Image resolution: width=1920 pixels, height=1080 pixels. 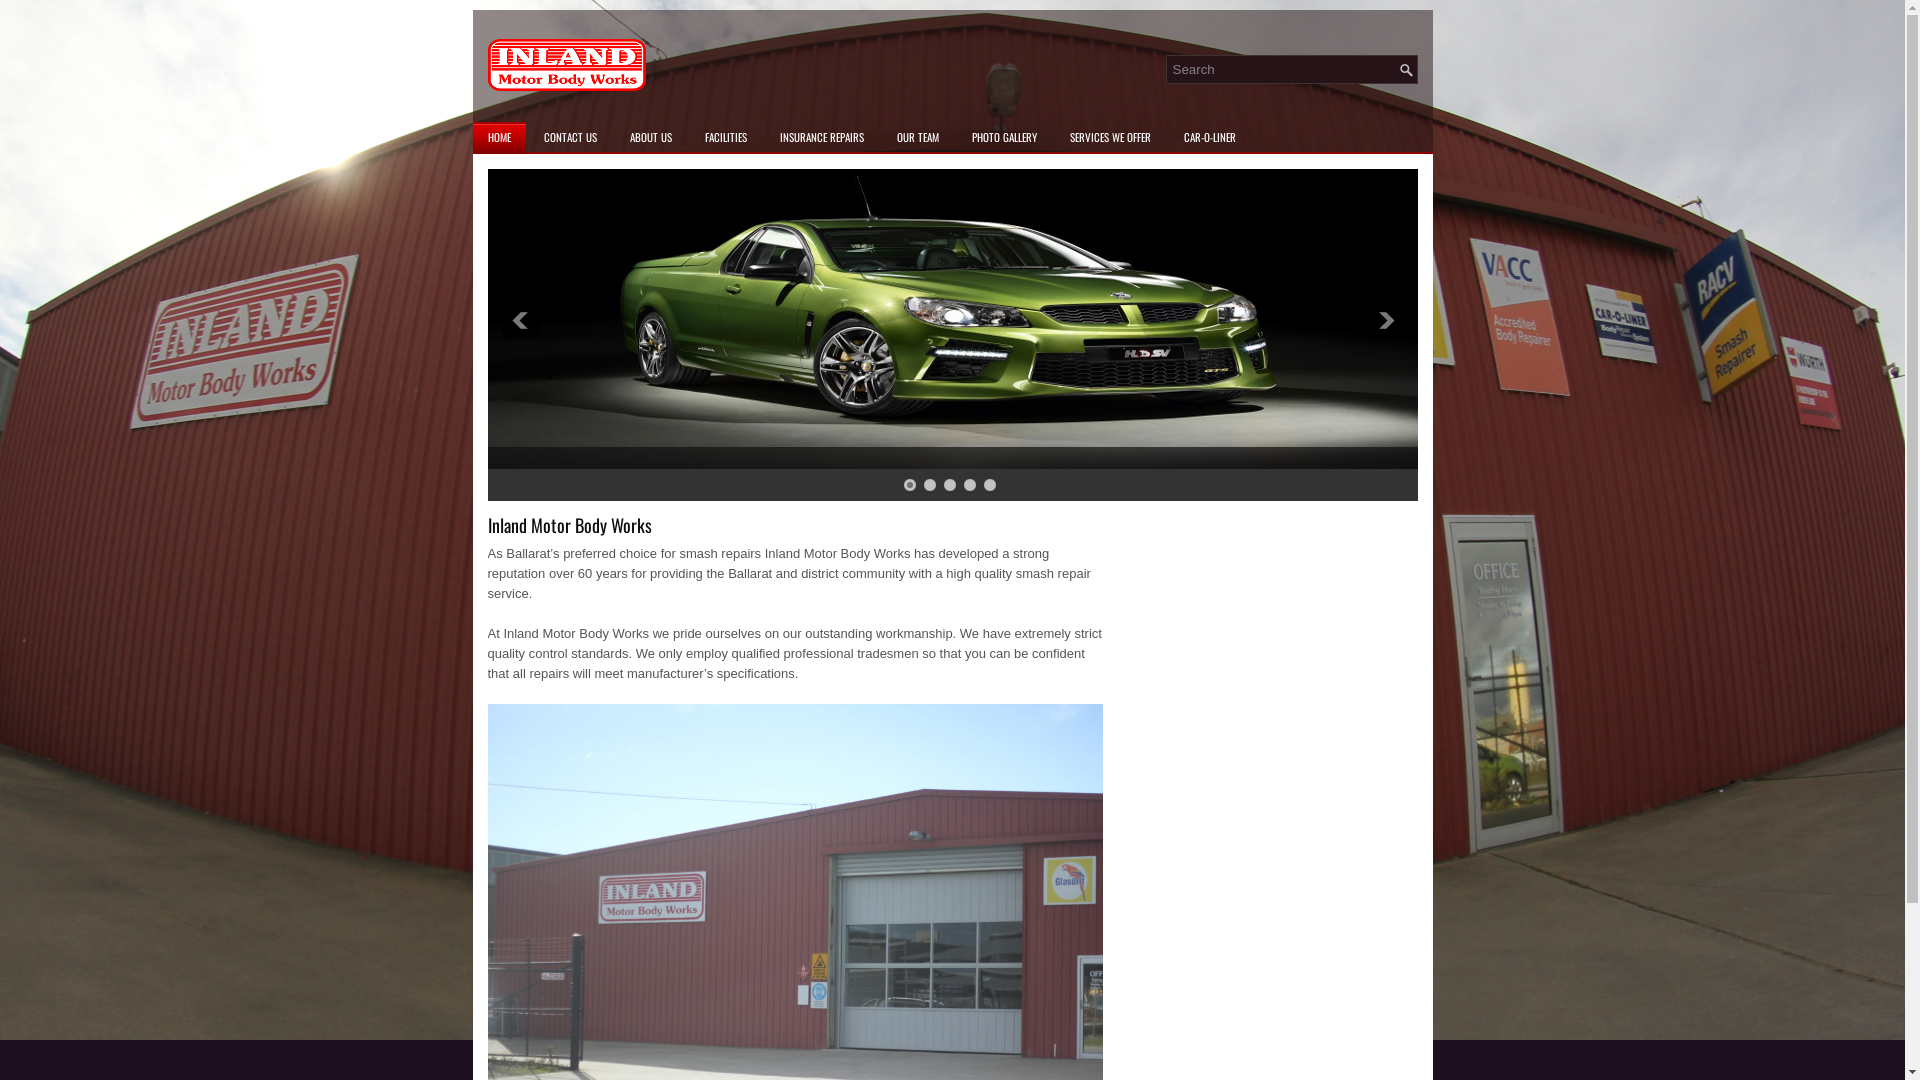 I want to click on 3, so click(x=950, y=485).